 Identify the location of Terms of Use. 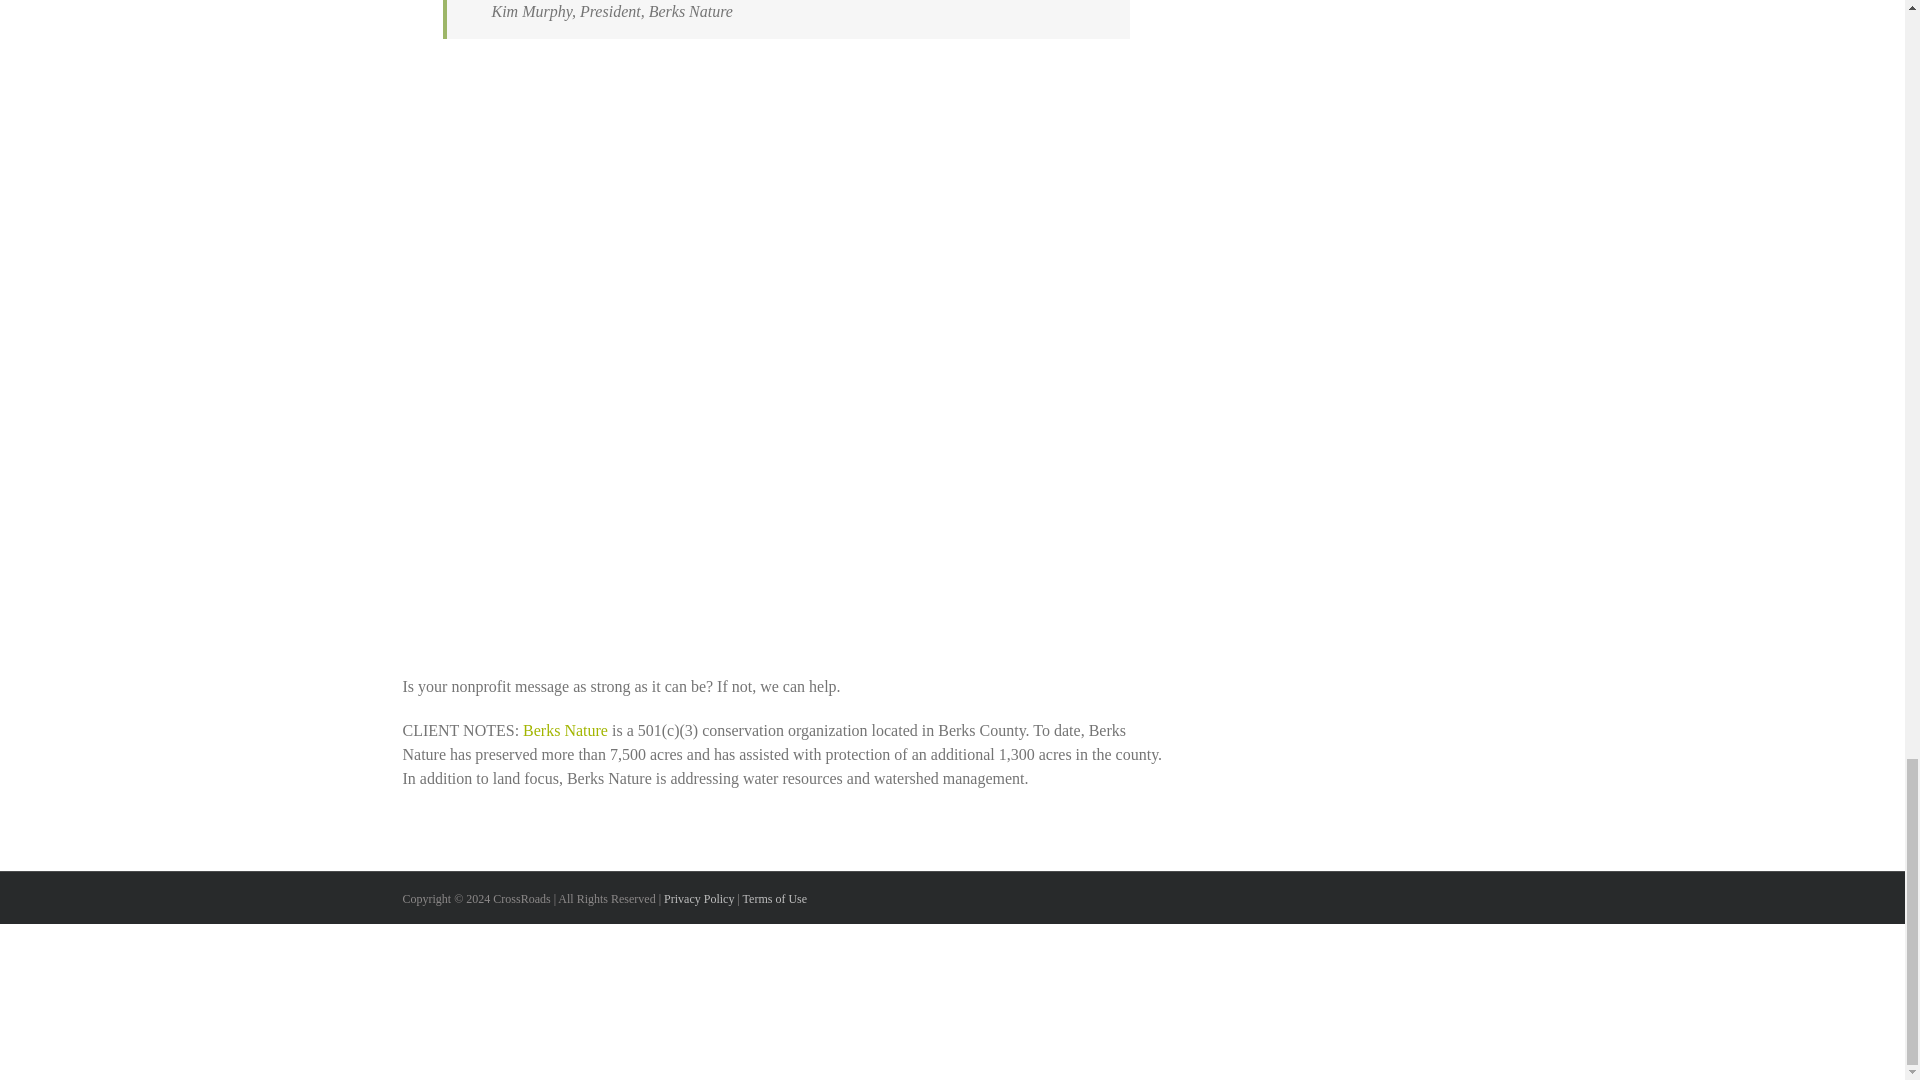
(774, 899).